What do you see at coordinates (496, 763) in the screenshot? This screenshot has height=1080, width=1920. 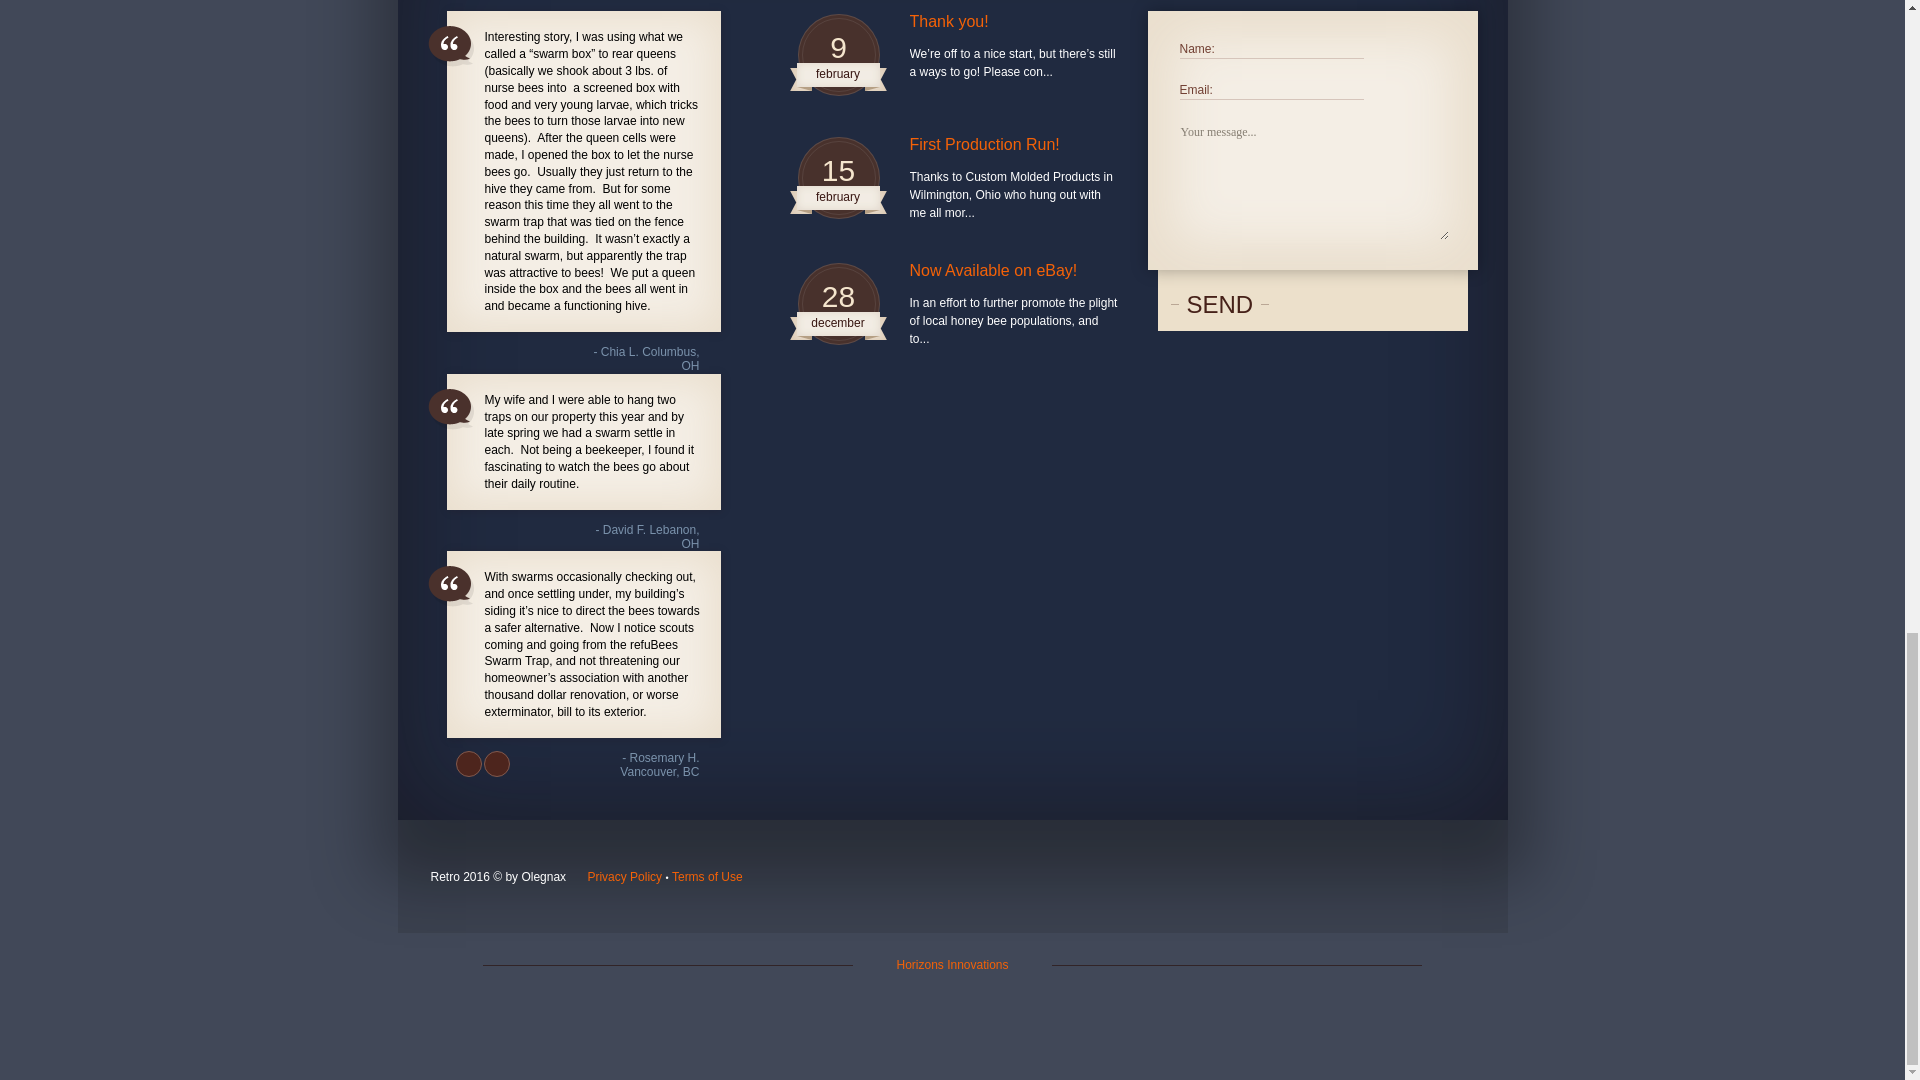 I see `Next` at bounding box center [496, 763].